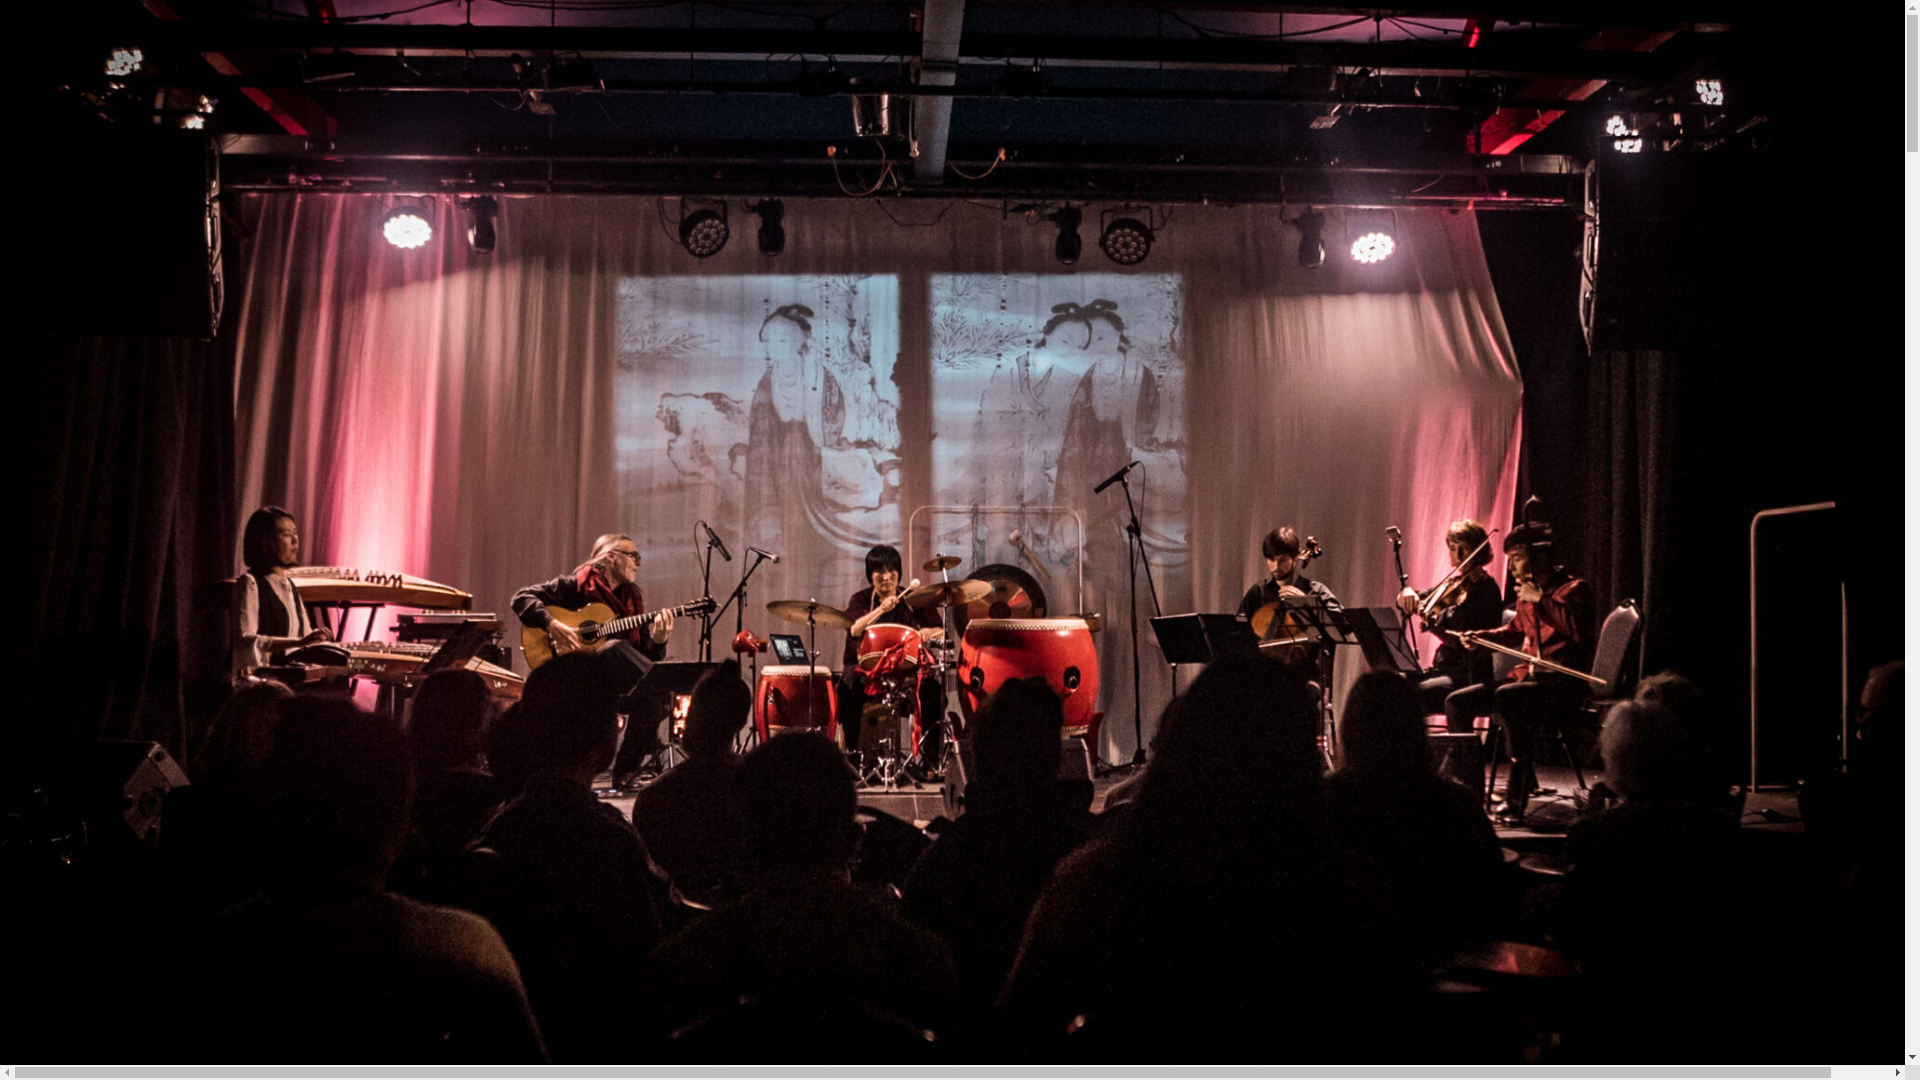  Describe the element at coordinates (190, 244) in the screenshot. I see `Artistic and Cultural Advisory Group` at that location.